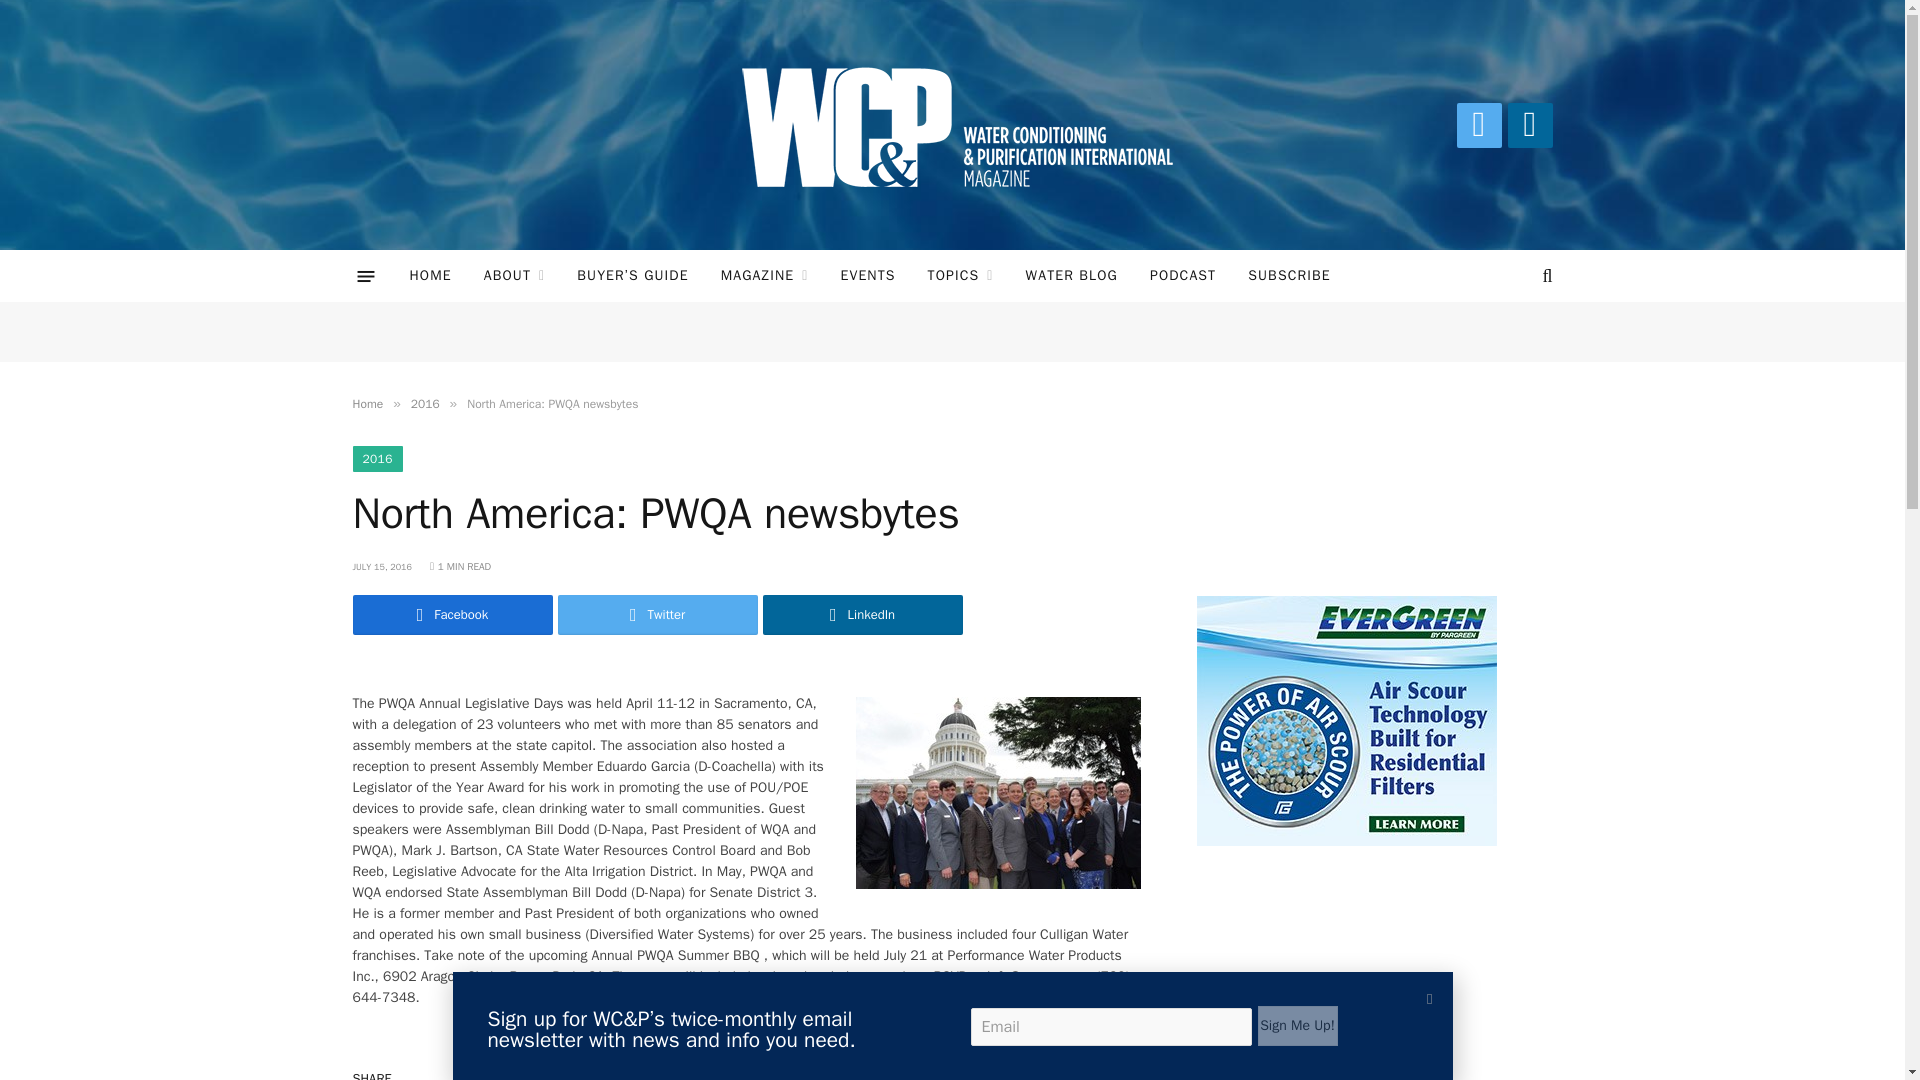 The width and height of the screenshot is (1920, 1080). What do you see at coordinates (1478, 124) in the screenshot?
I see `Twitter` at bounding box center [1478, 124].